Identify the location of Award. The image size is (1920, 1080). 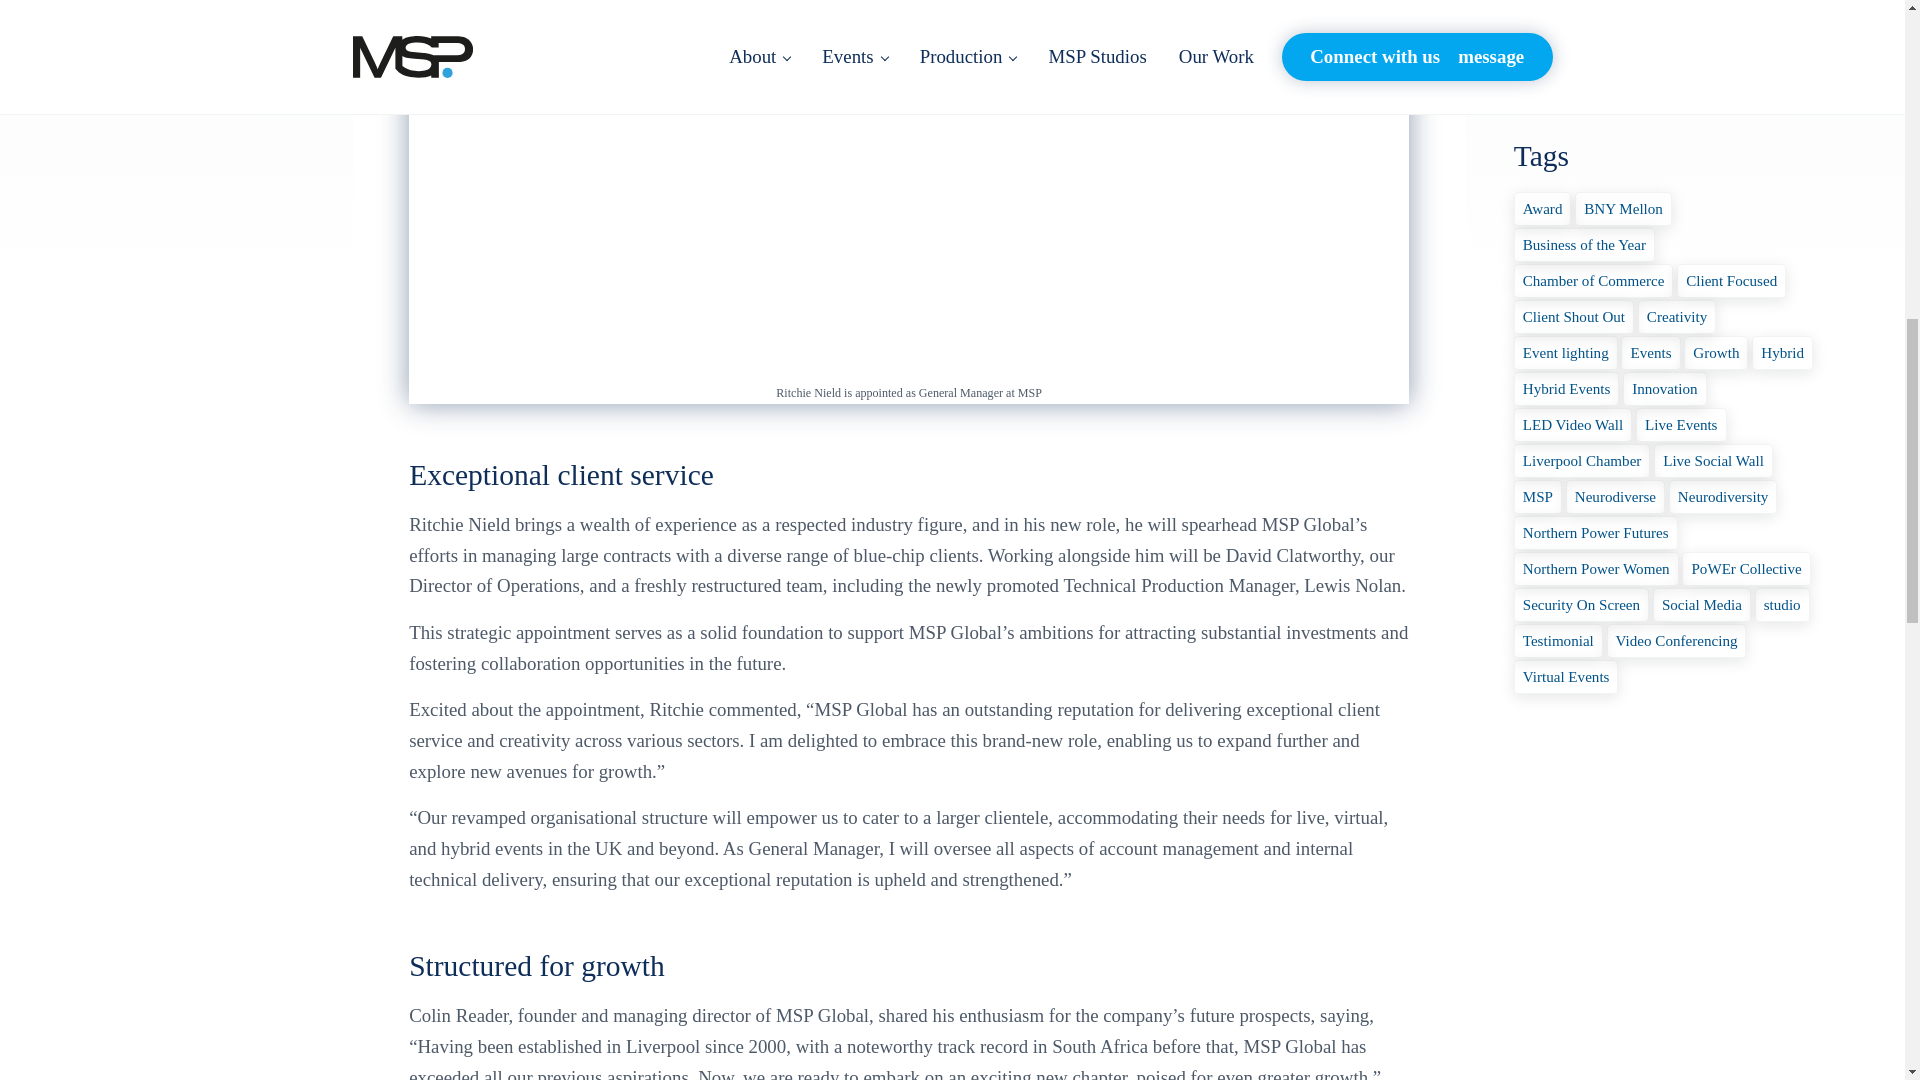
(1543, 208).